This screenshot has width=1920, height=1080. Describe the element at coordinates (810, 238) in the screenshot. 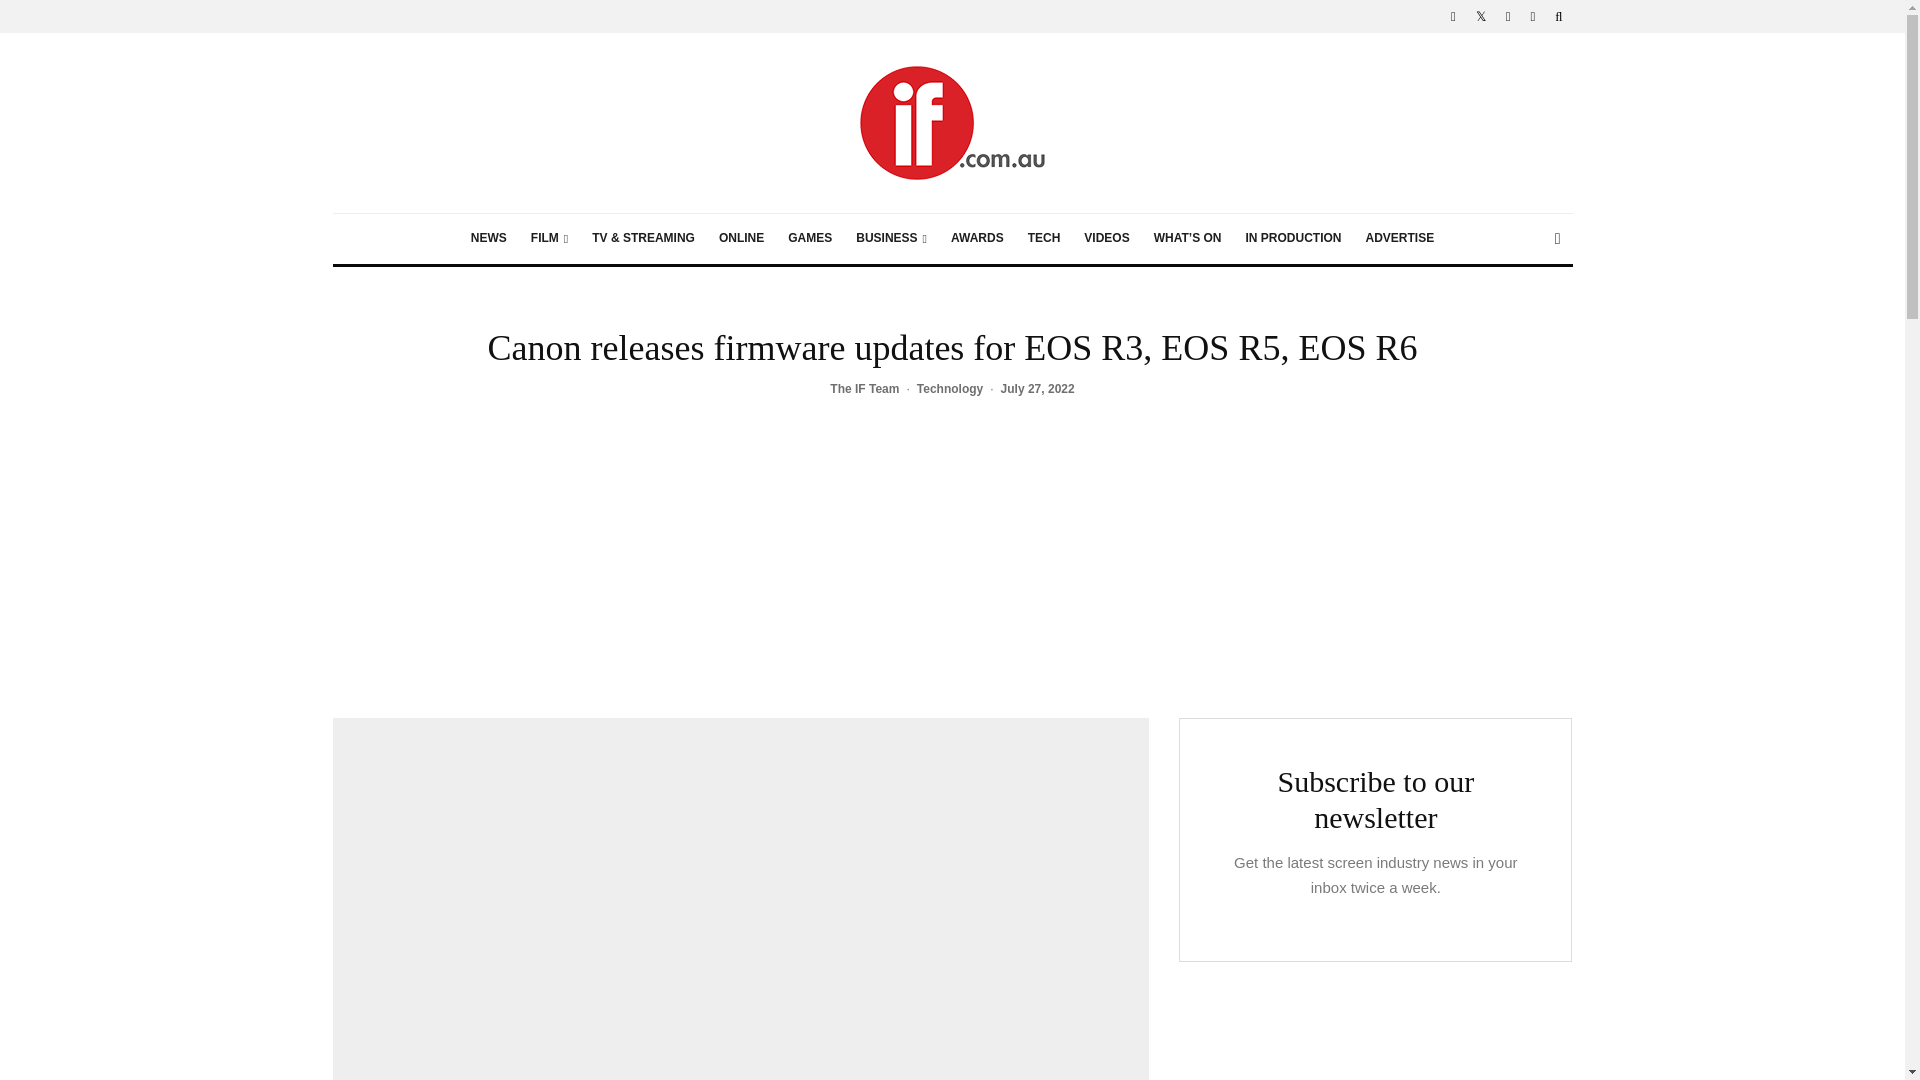

I see `GAMES` at that location.